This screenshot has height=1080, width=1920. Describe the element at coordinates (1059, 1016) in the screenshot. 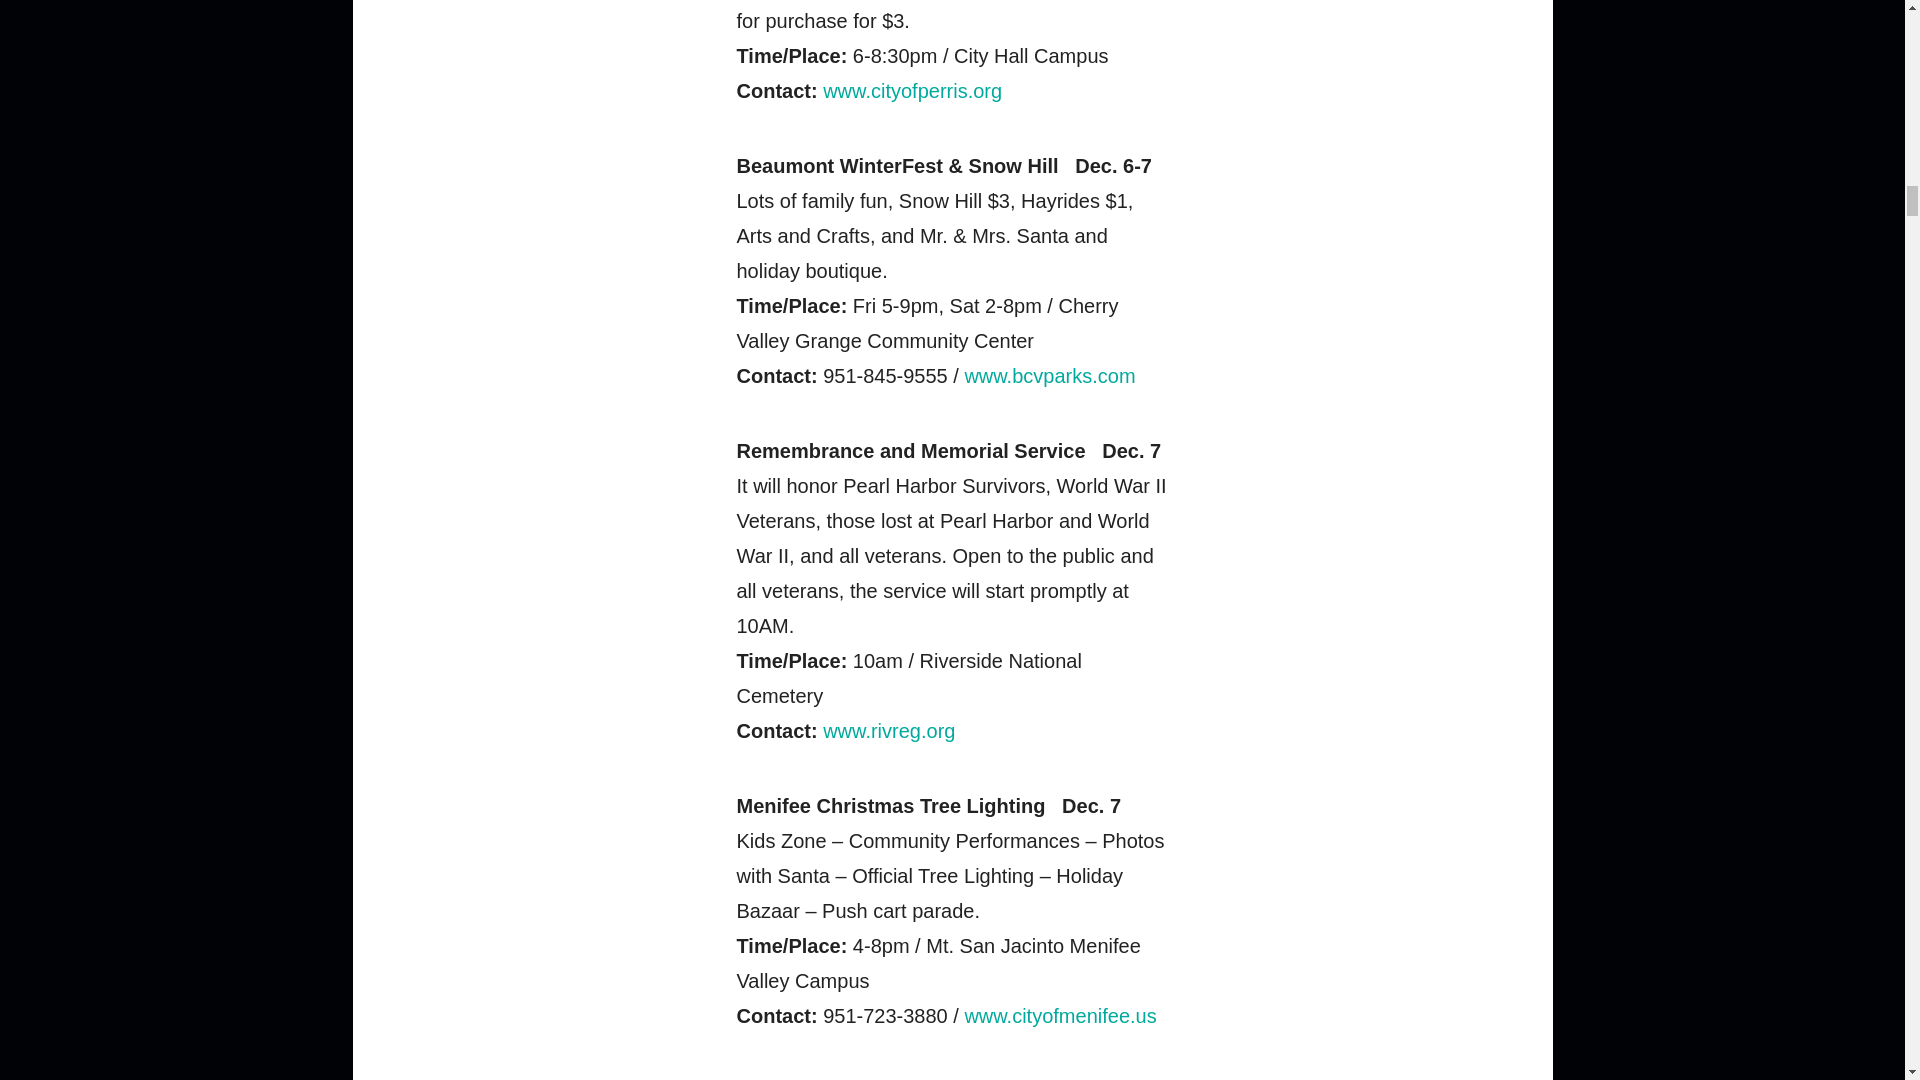

I see `www.cityofmenifee.us` at that location.